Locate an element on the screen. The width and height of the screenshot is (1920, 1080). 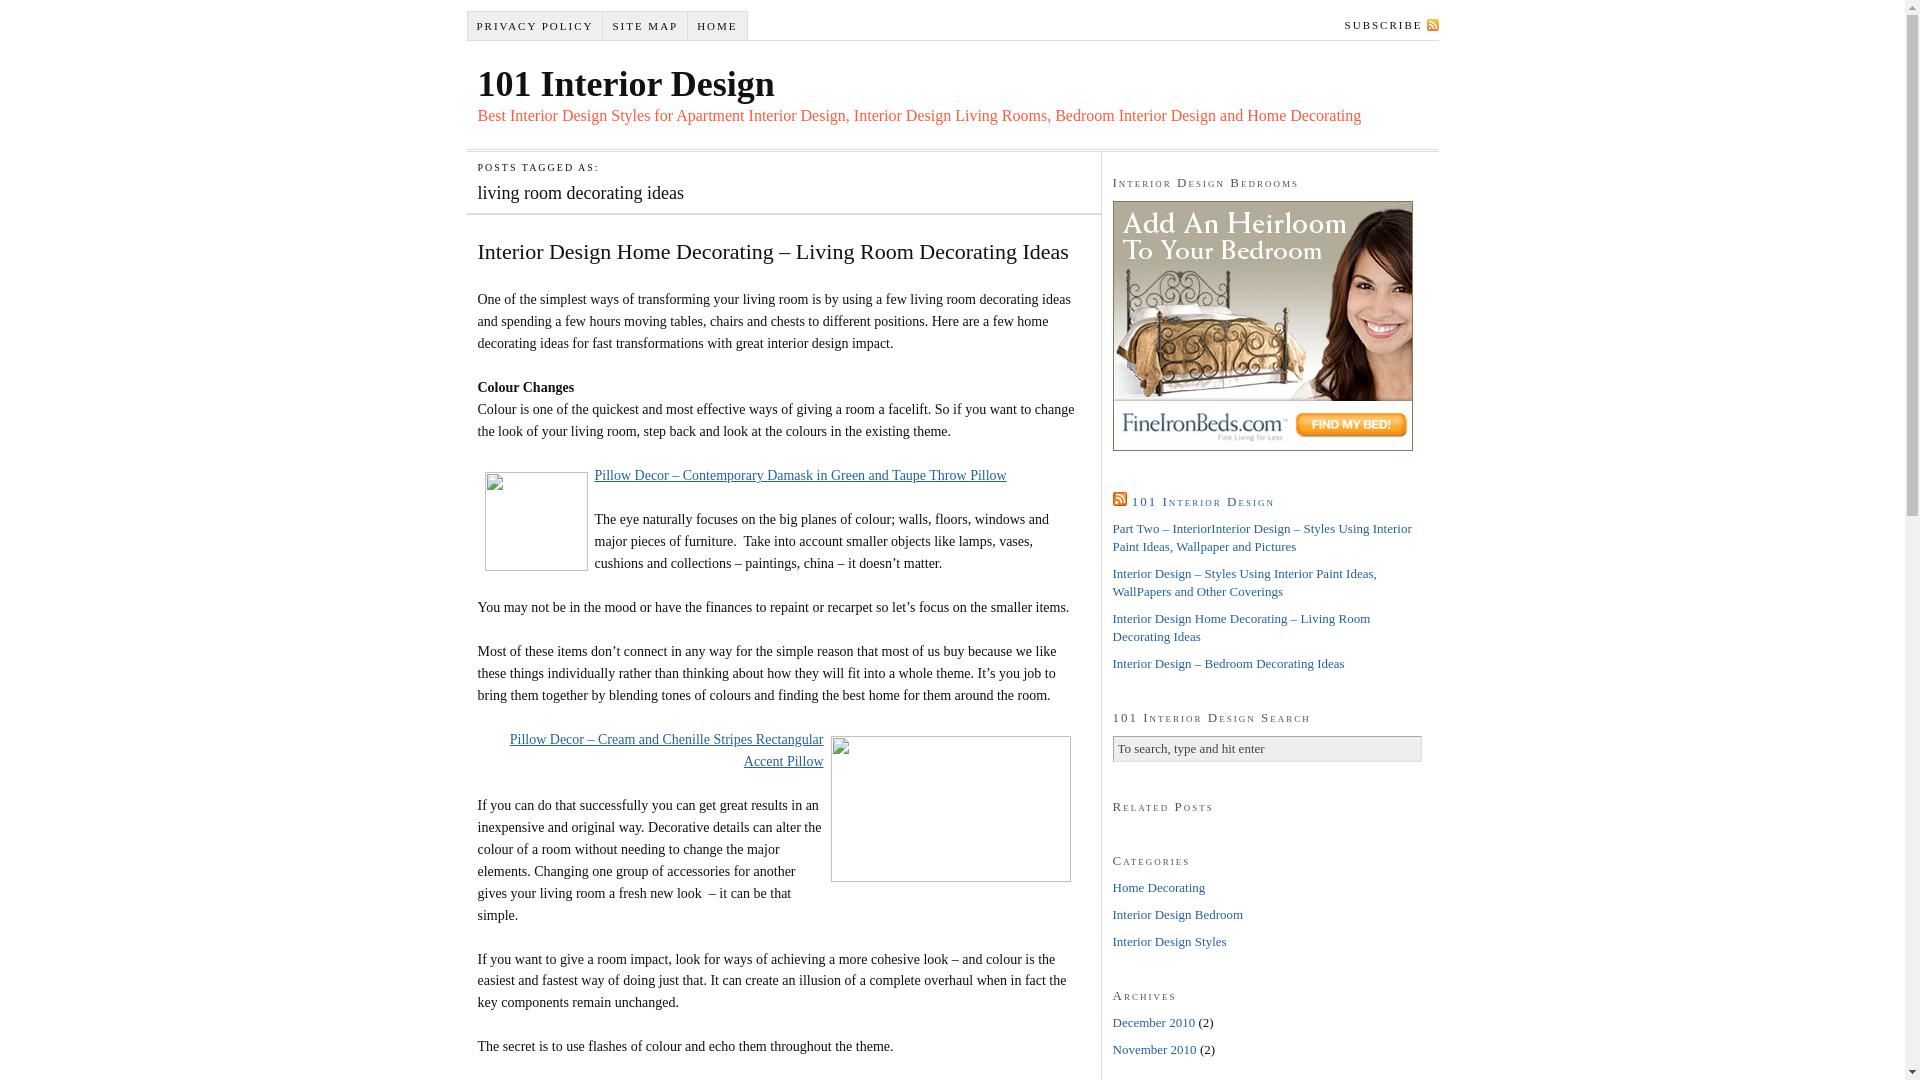
Interior Design Styles is located at coordinates (1169, 942).